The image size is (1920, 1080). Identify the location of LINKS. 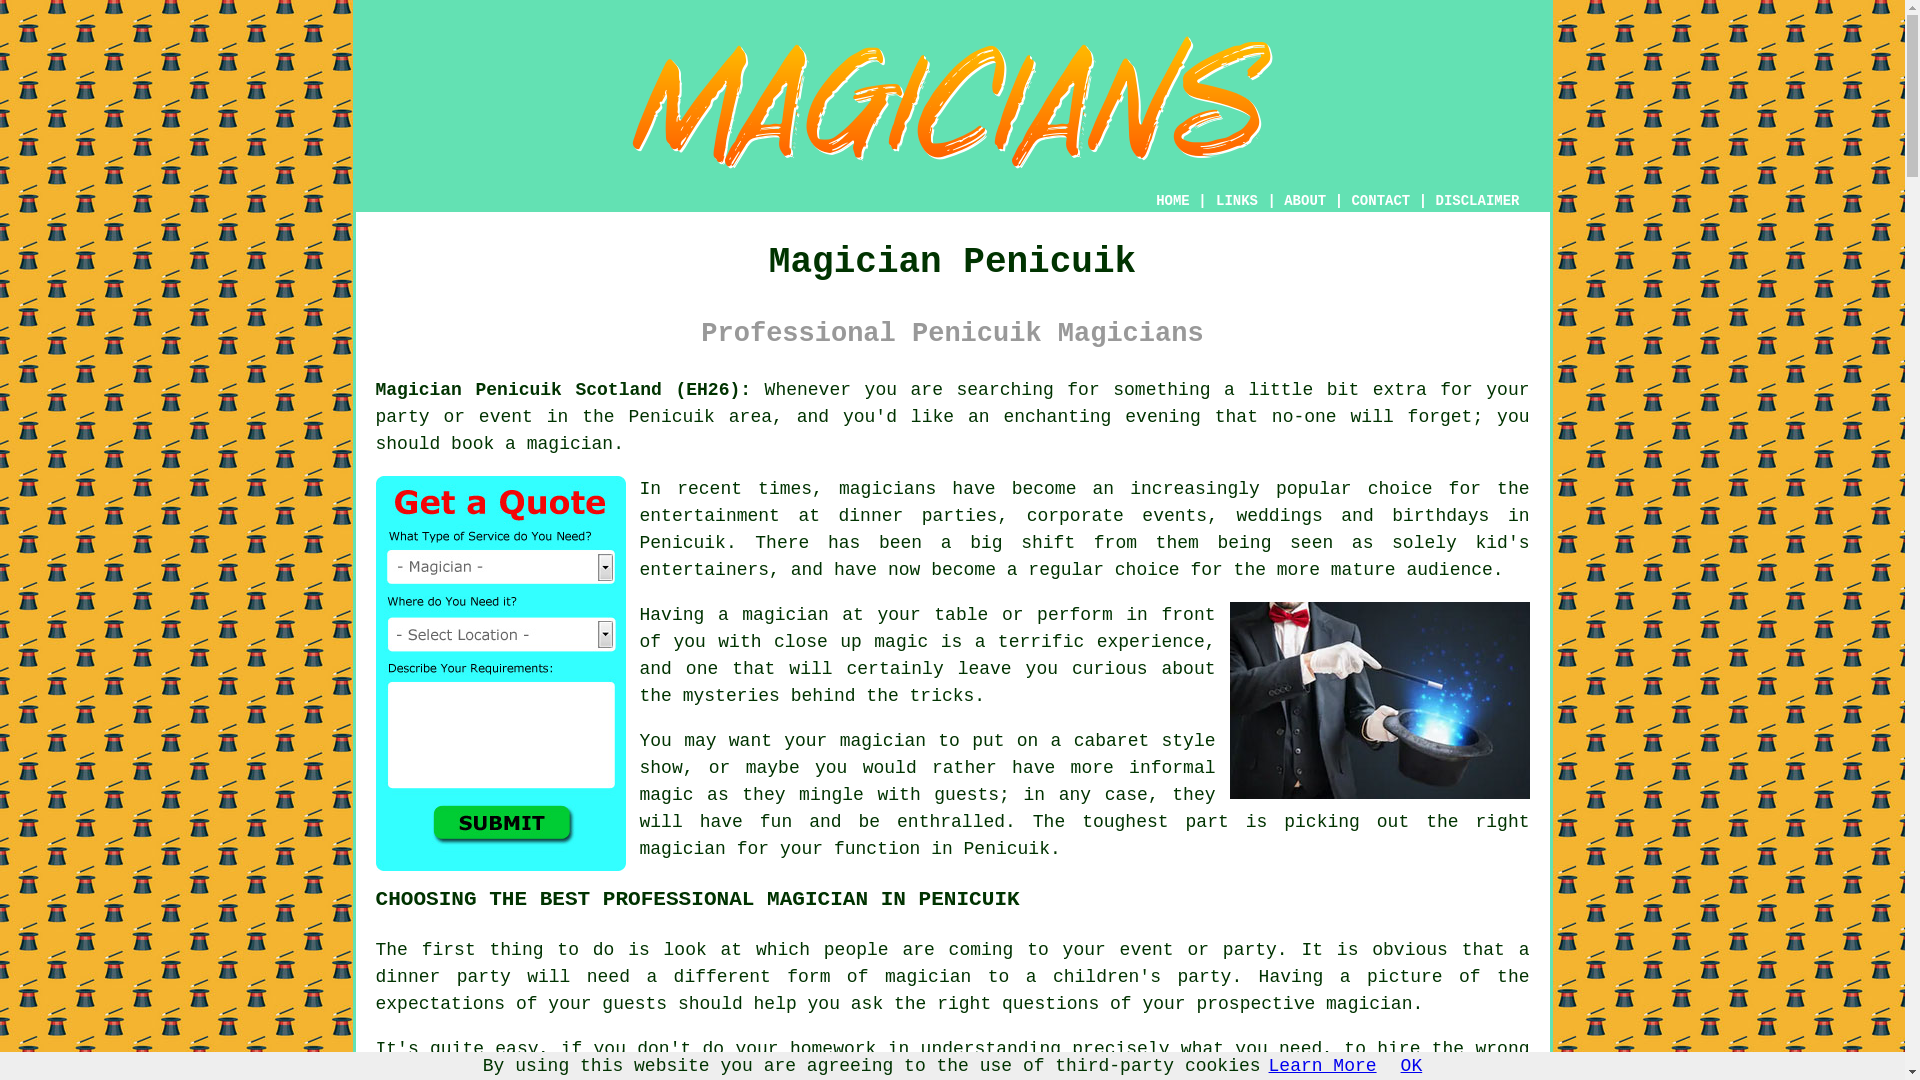
(1237, 200).